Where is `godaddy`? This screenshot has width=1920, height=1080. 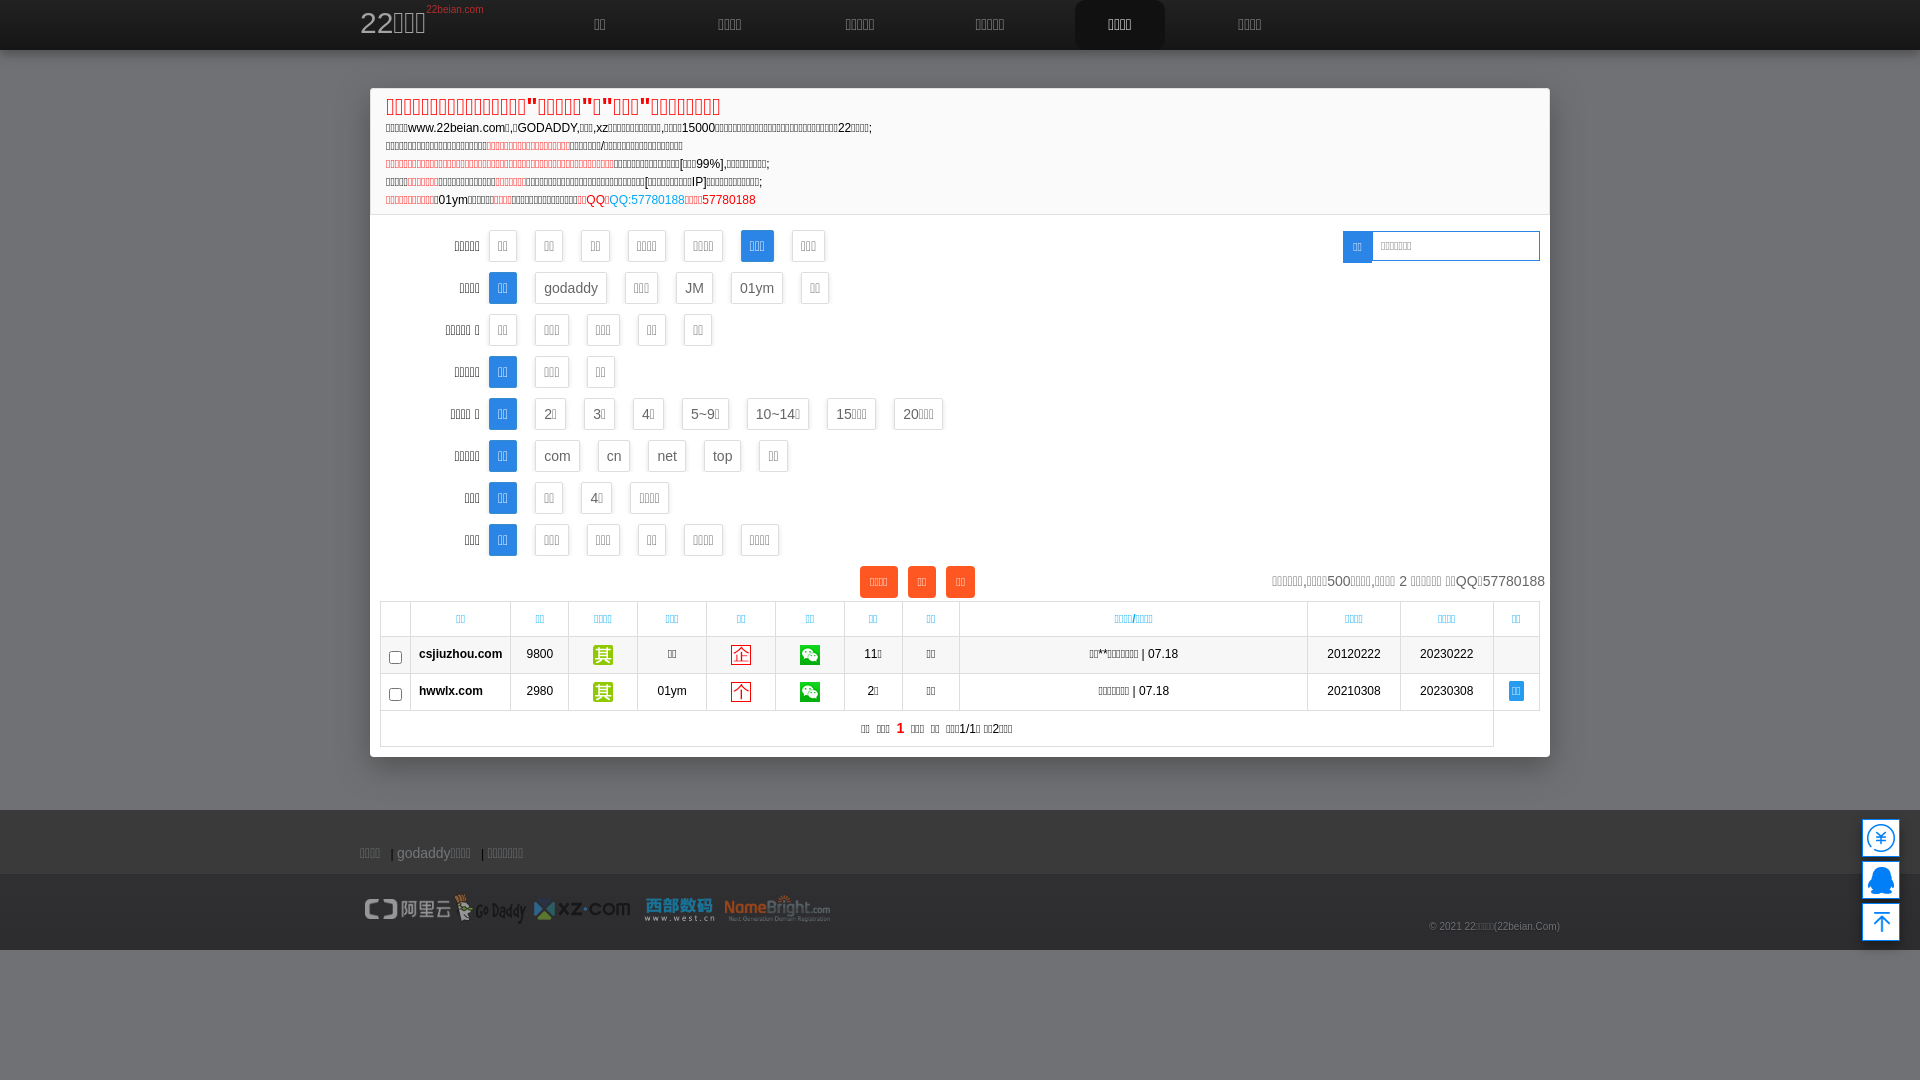
godaddy is located at coordinates (571, 288).